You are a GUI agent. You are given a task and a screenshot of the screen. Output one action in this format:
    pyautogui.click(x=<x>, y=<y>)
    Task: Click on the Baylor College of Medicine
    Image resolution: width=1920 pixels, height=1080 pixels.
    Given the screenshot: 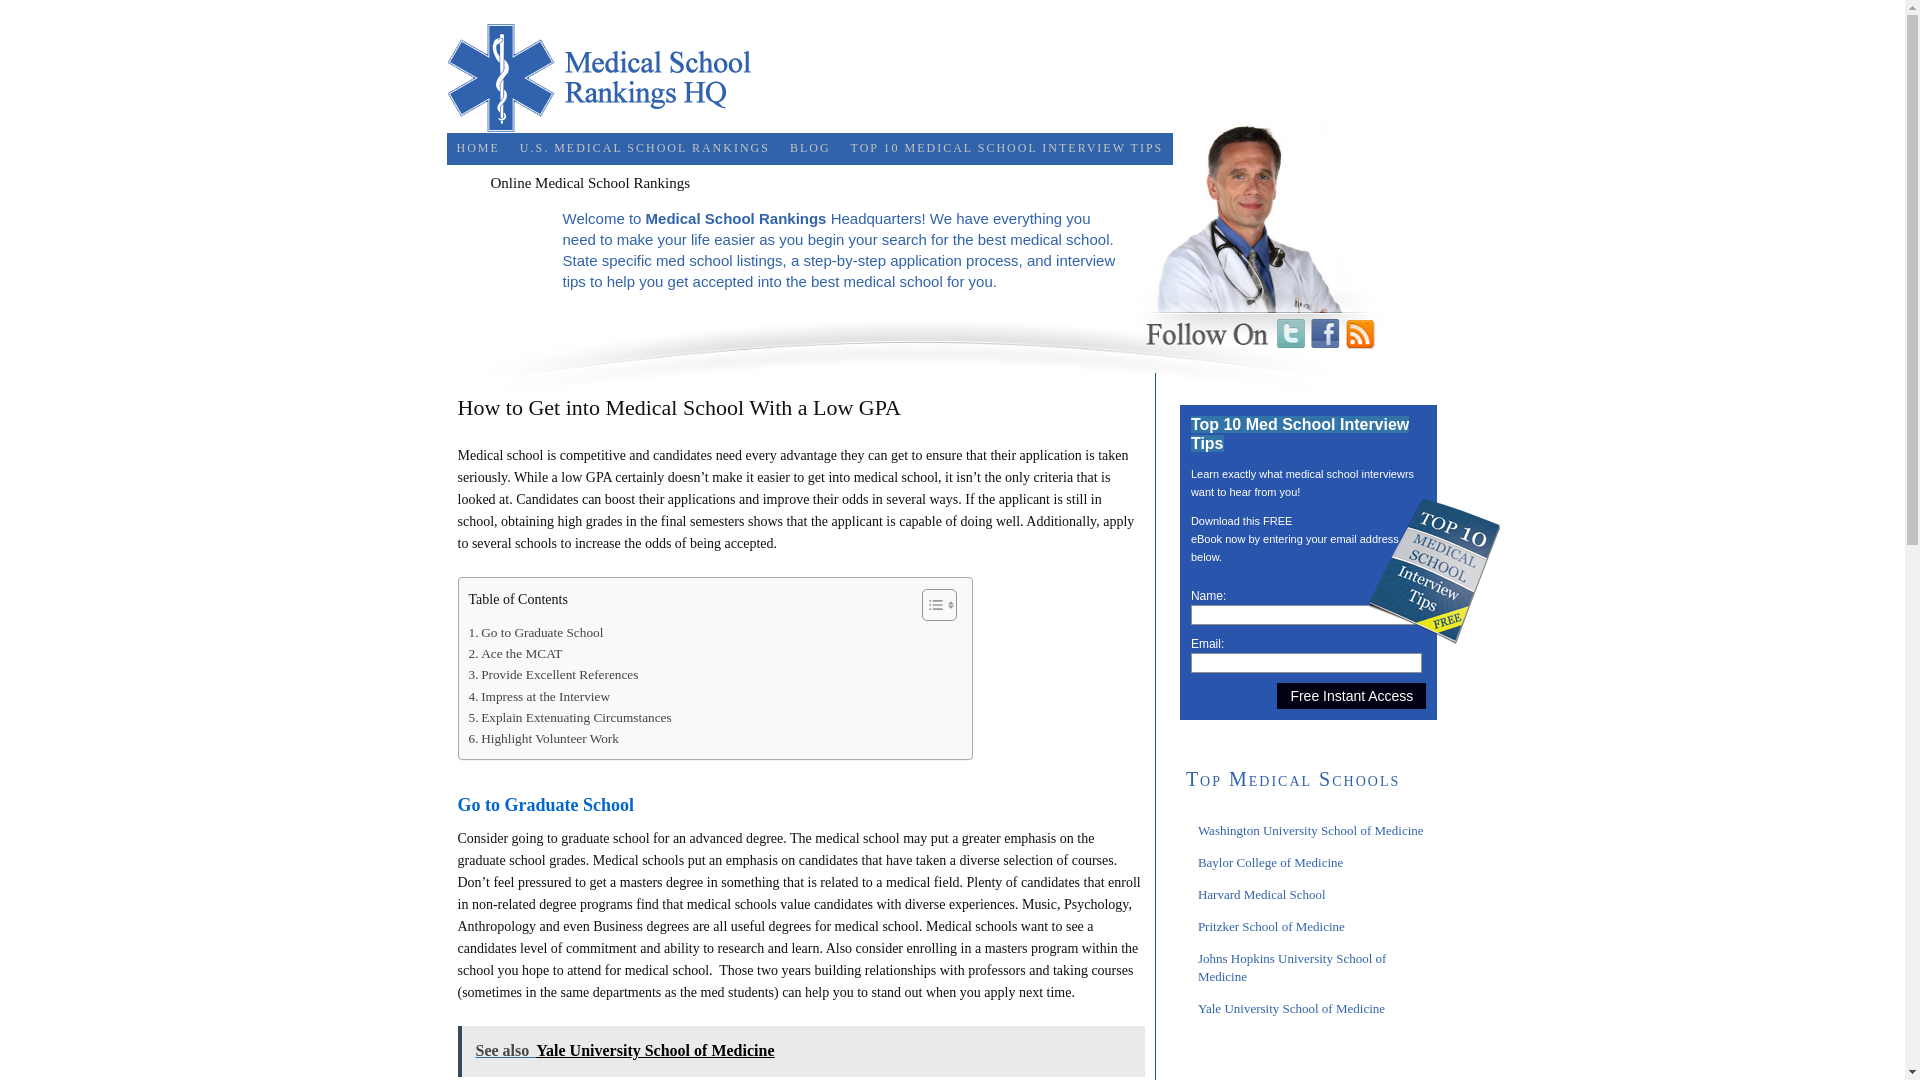 What is the action you would take?
    pyautogui.click(x=1271, y=862)
    